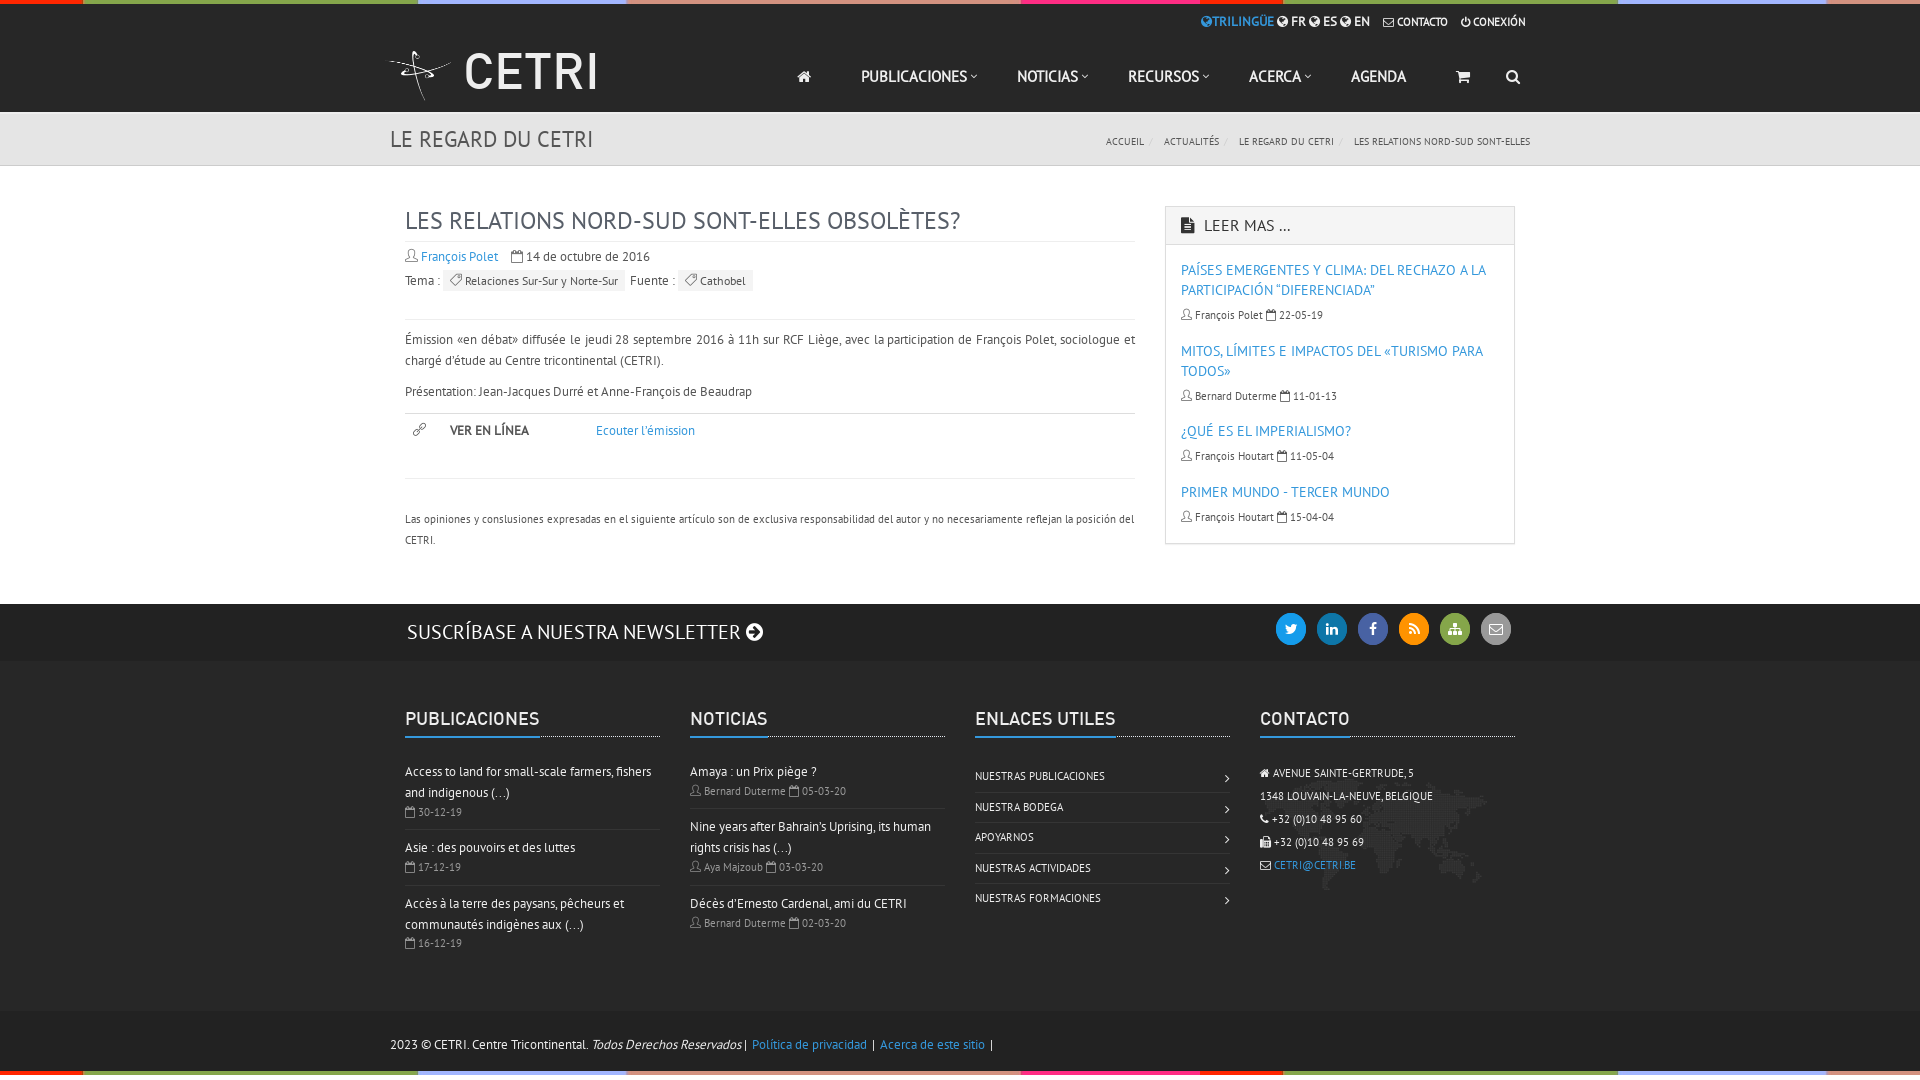 The width and height of the screenshot is (1920, 1080). I want to click on ES, so click(1323, 22).